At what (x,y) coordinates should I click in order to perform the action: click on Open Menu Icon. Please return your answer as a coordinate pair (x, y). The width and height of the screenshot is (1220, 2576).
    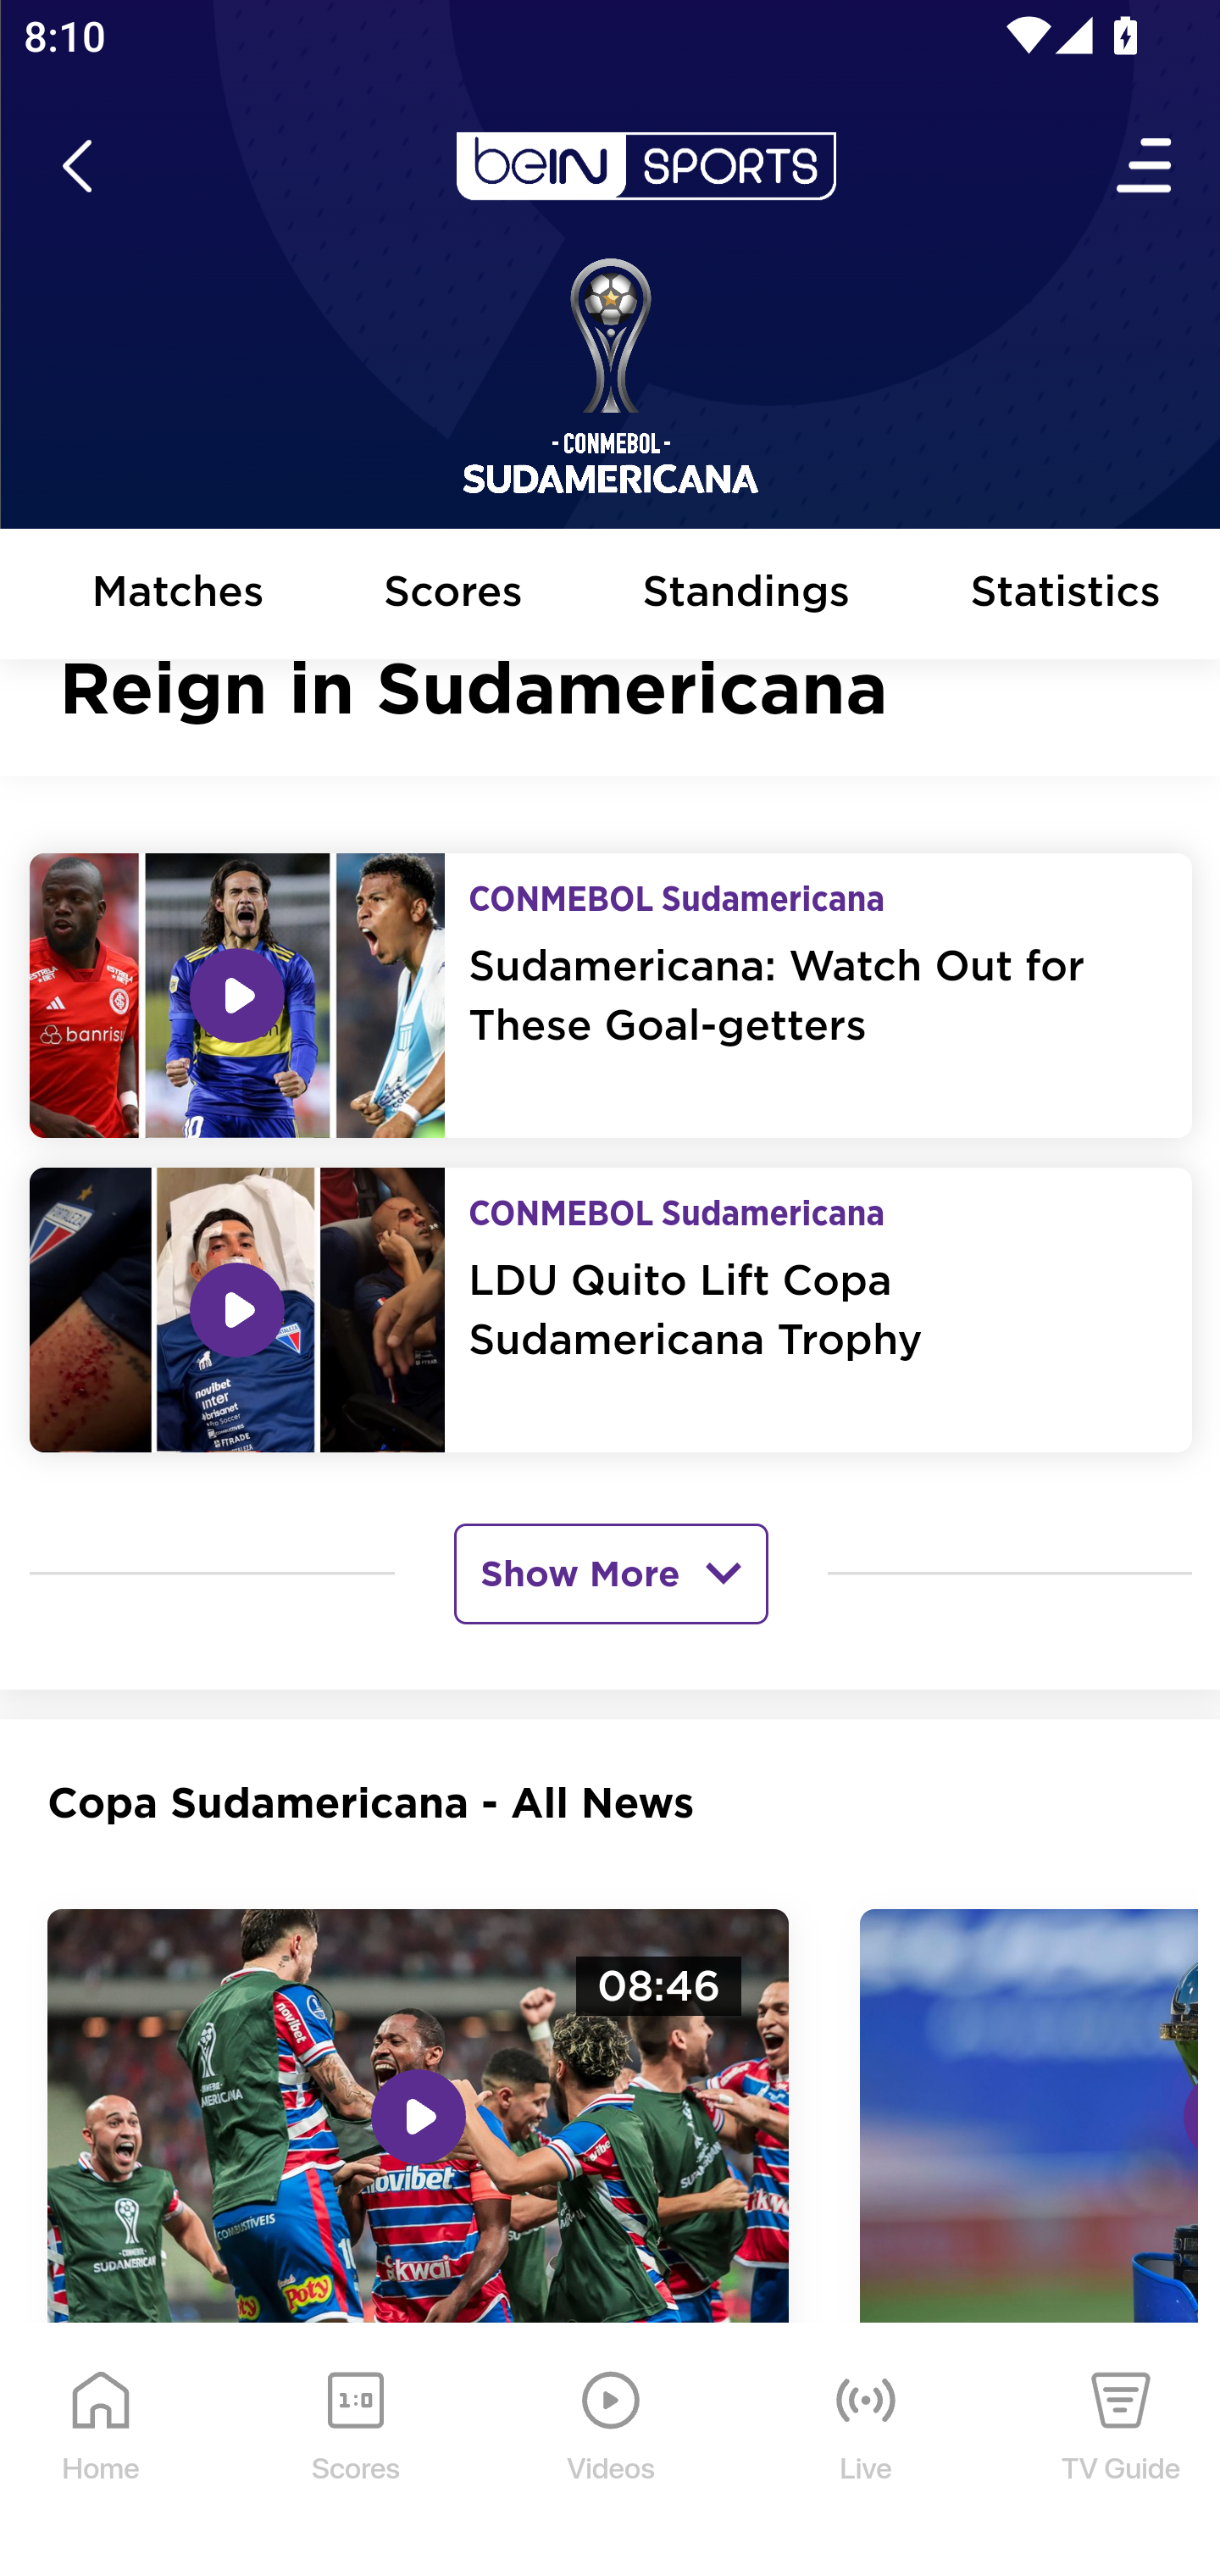
    Looking at the image, I should click on (1145, 167).